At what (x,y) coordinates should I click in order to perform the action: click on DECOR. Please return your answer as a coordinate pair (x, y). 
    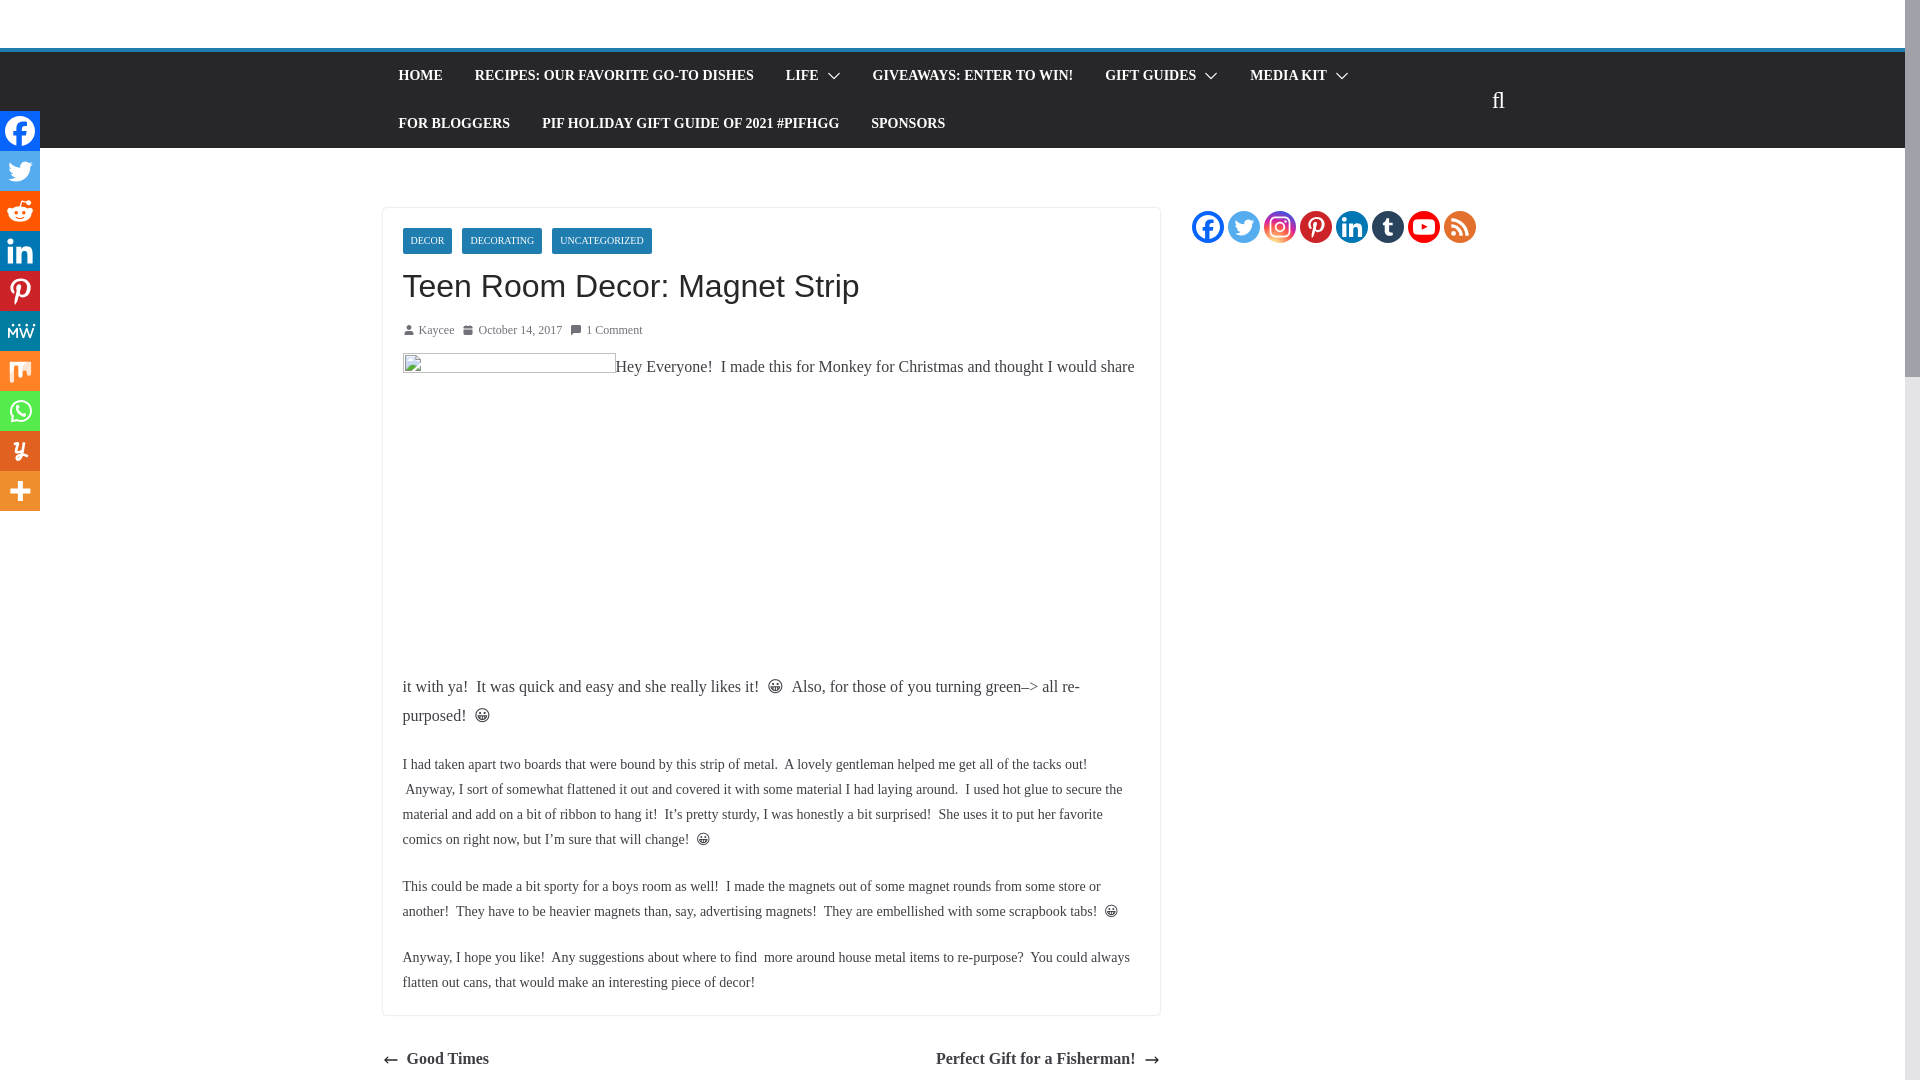
    Looking at the image, I should click on (426, 240).